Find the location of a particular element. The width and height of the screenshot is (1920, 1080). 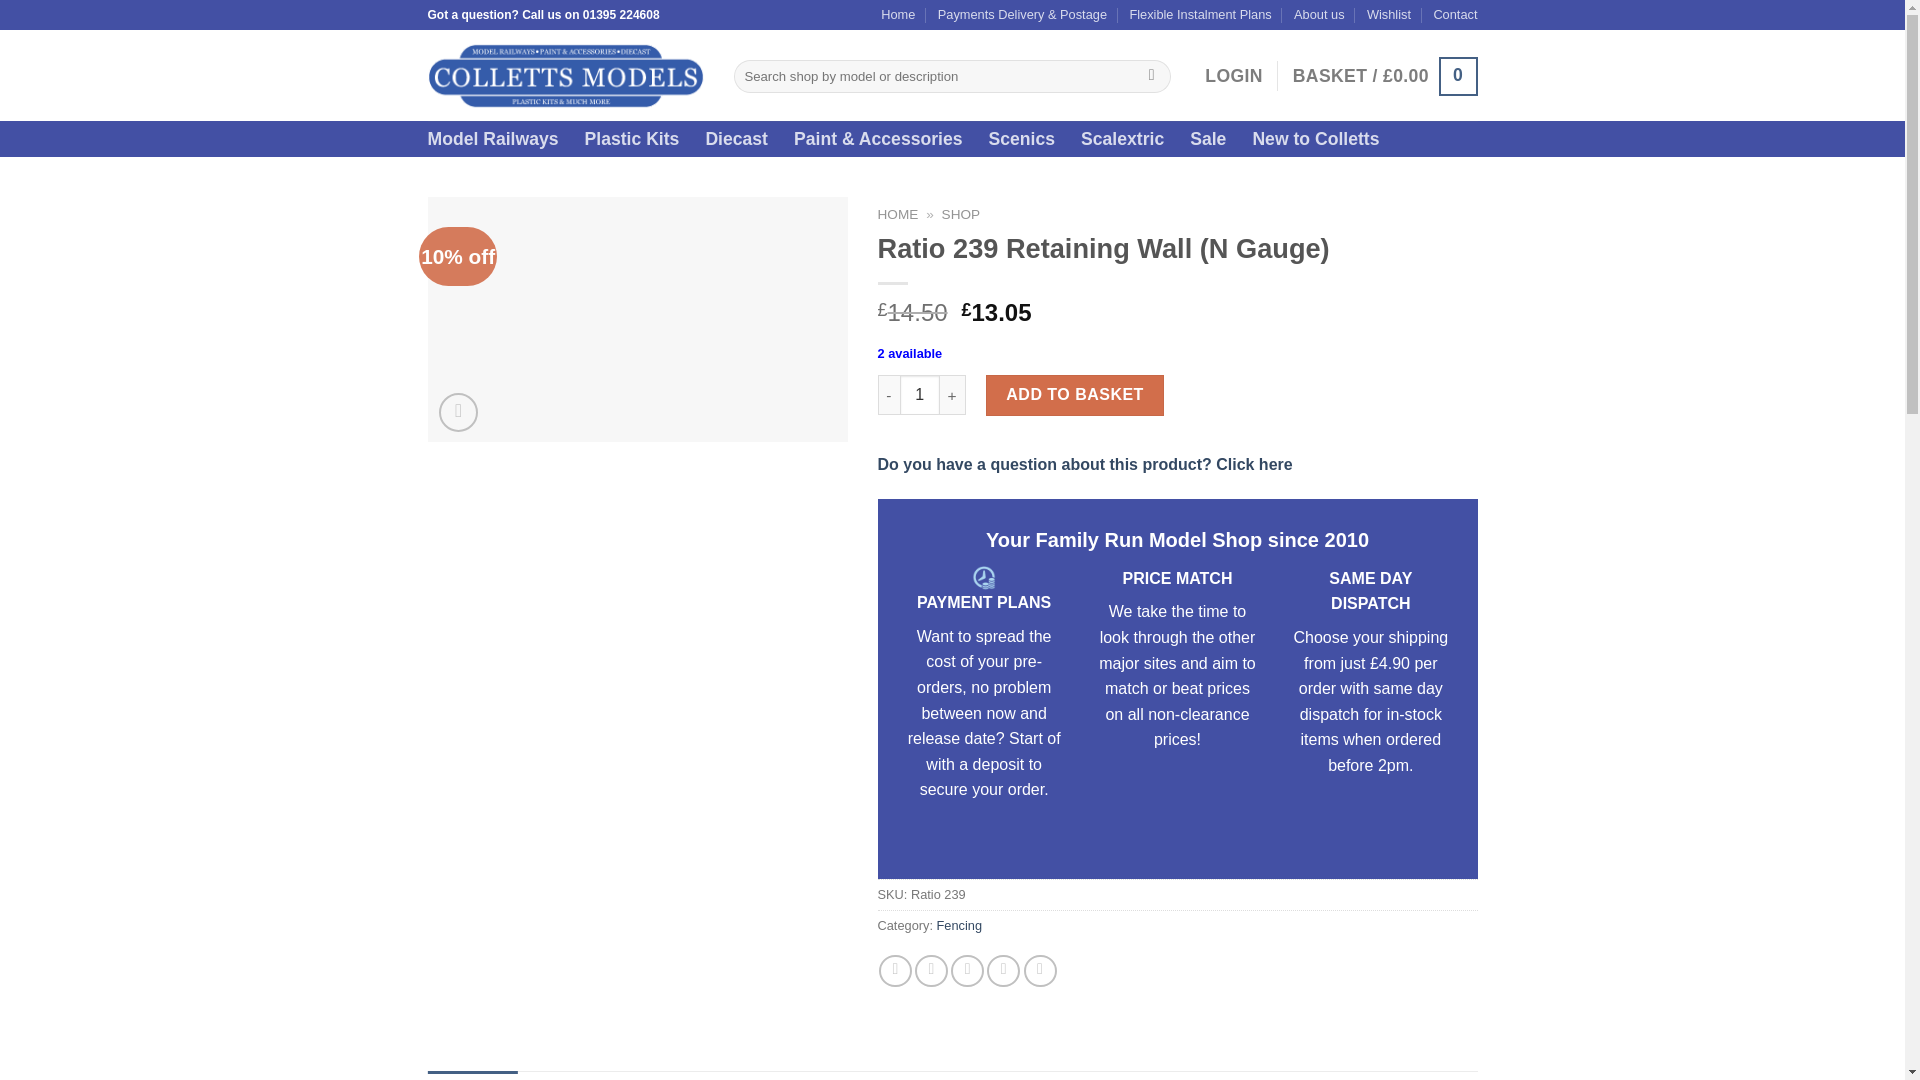

LOGIN is located at coordinates (1233, 76).